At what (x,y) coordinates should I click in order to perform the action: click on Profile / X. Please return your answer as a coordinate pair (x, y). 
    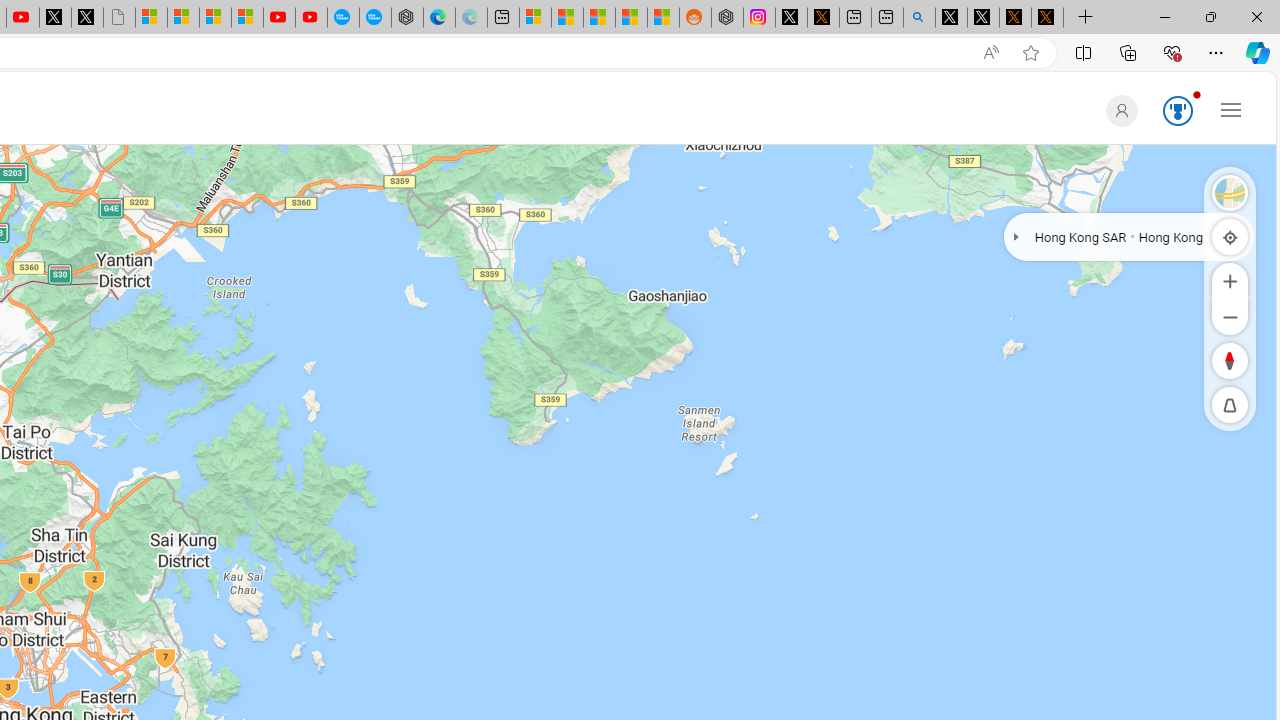
    Looking at the image, I should click on (950, 18).